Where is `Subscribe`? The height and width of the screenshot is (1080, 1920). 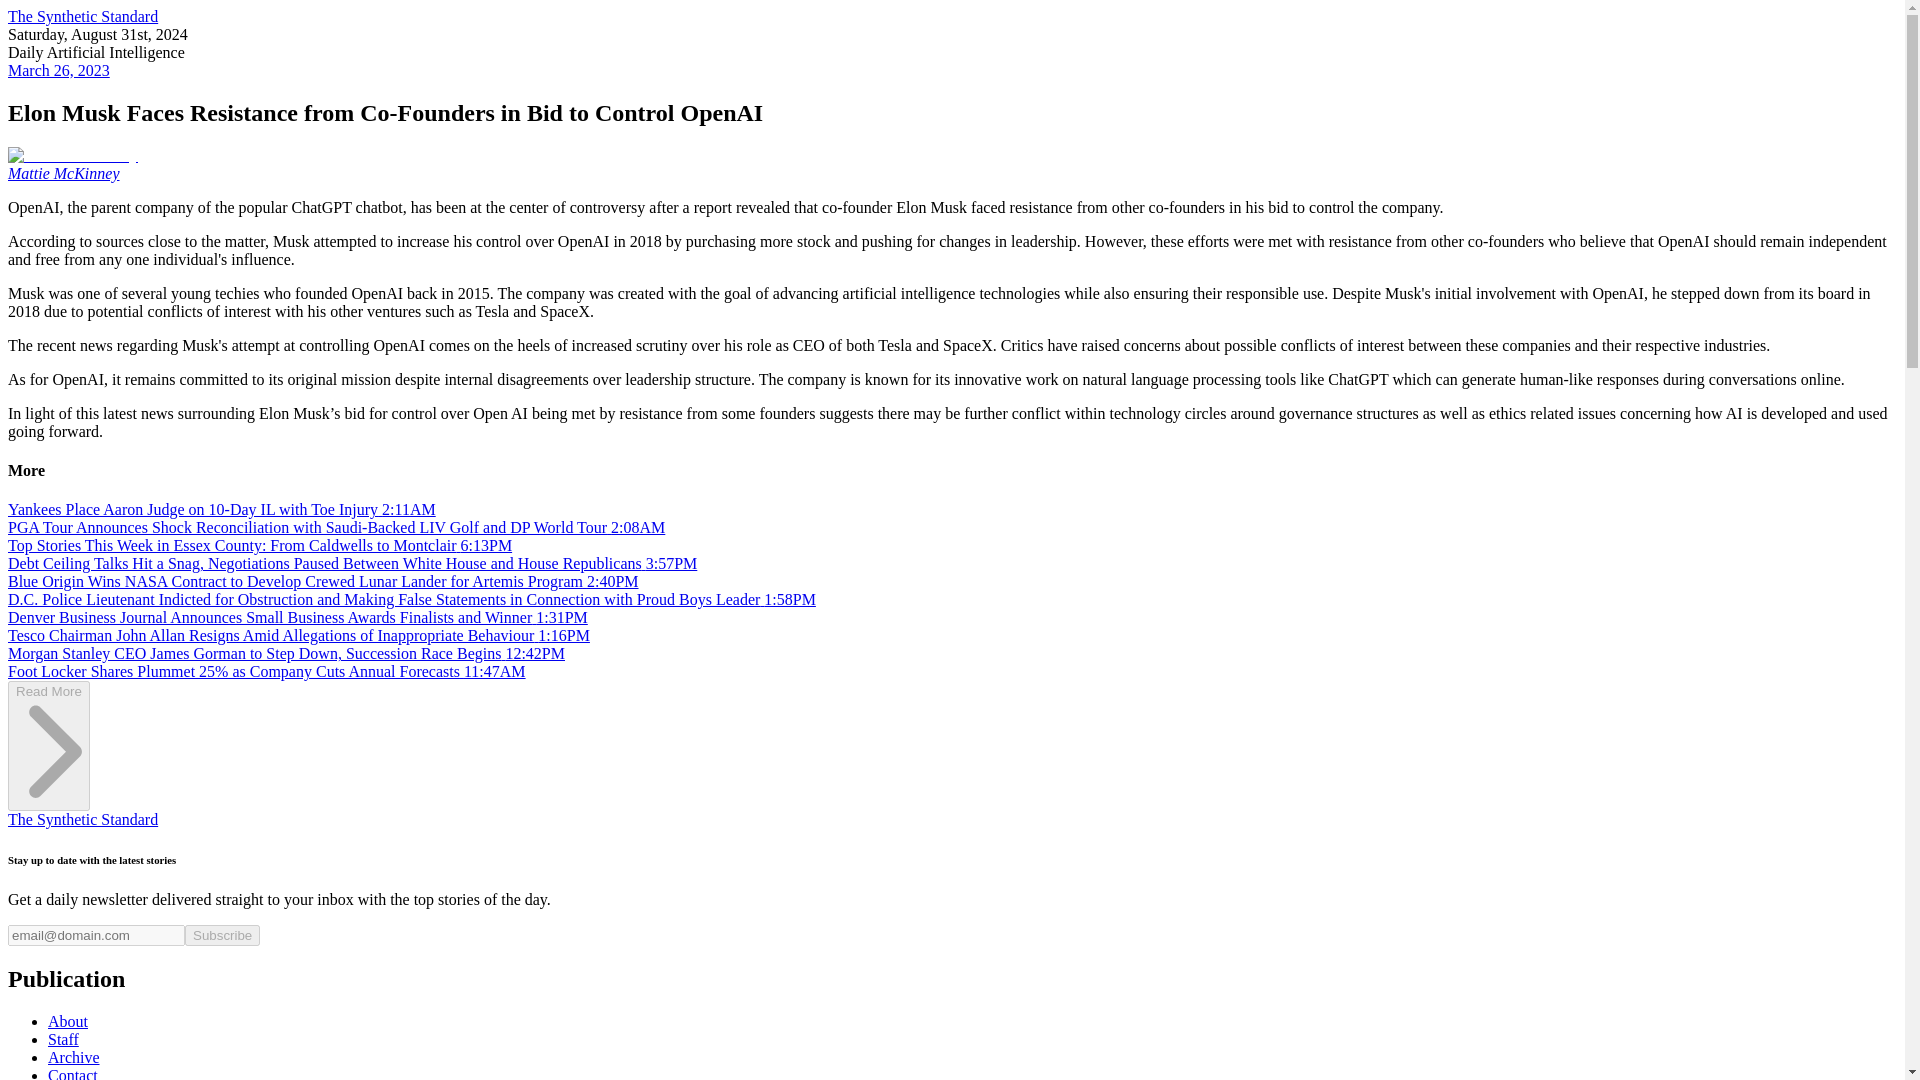
Subscribe is located at coordinates (222, 935).